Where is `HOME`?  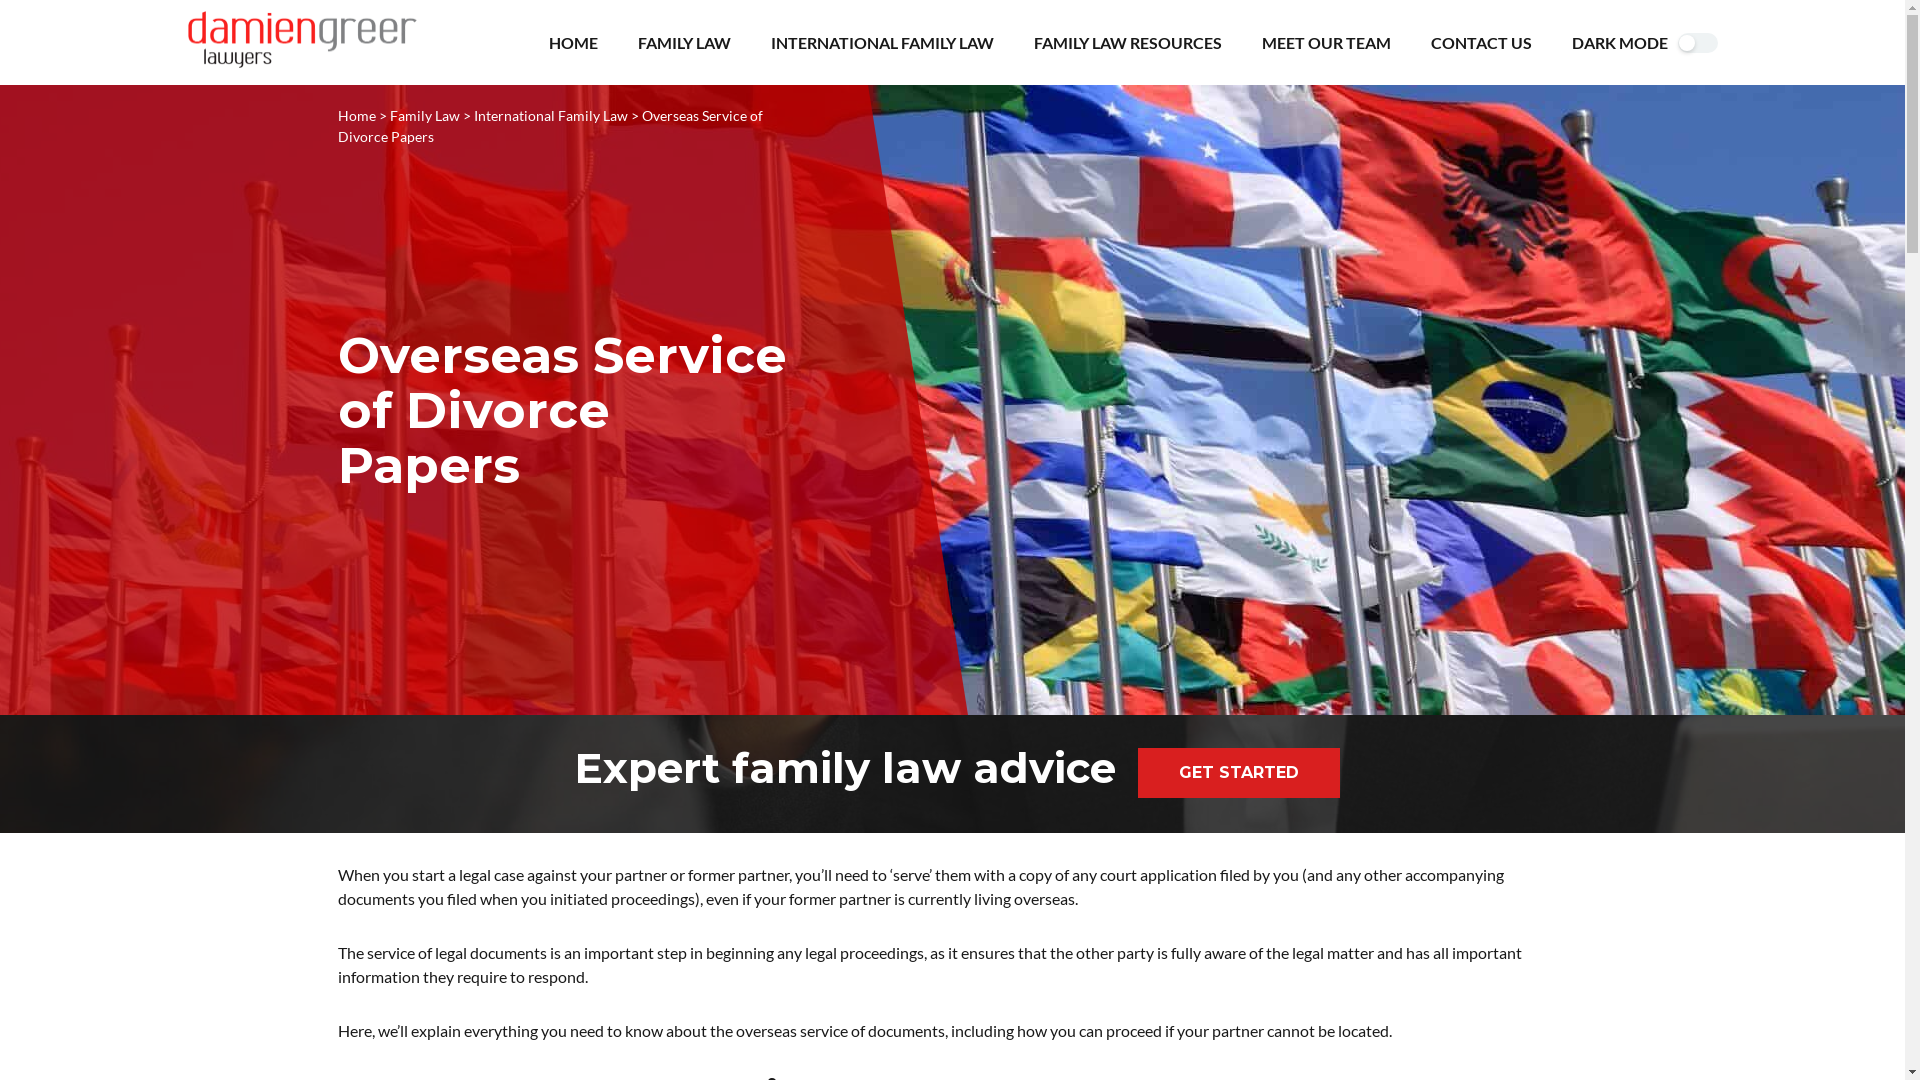 HOME is located at coordinates (572, 42).